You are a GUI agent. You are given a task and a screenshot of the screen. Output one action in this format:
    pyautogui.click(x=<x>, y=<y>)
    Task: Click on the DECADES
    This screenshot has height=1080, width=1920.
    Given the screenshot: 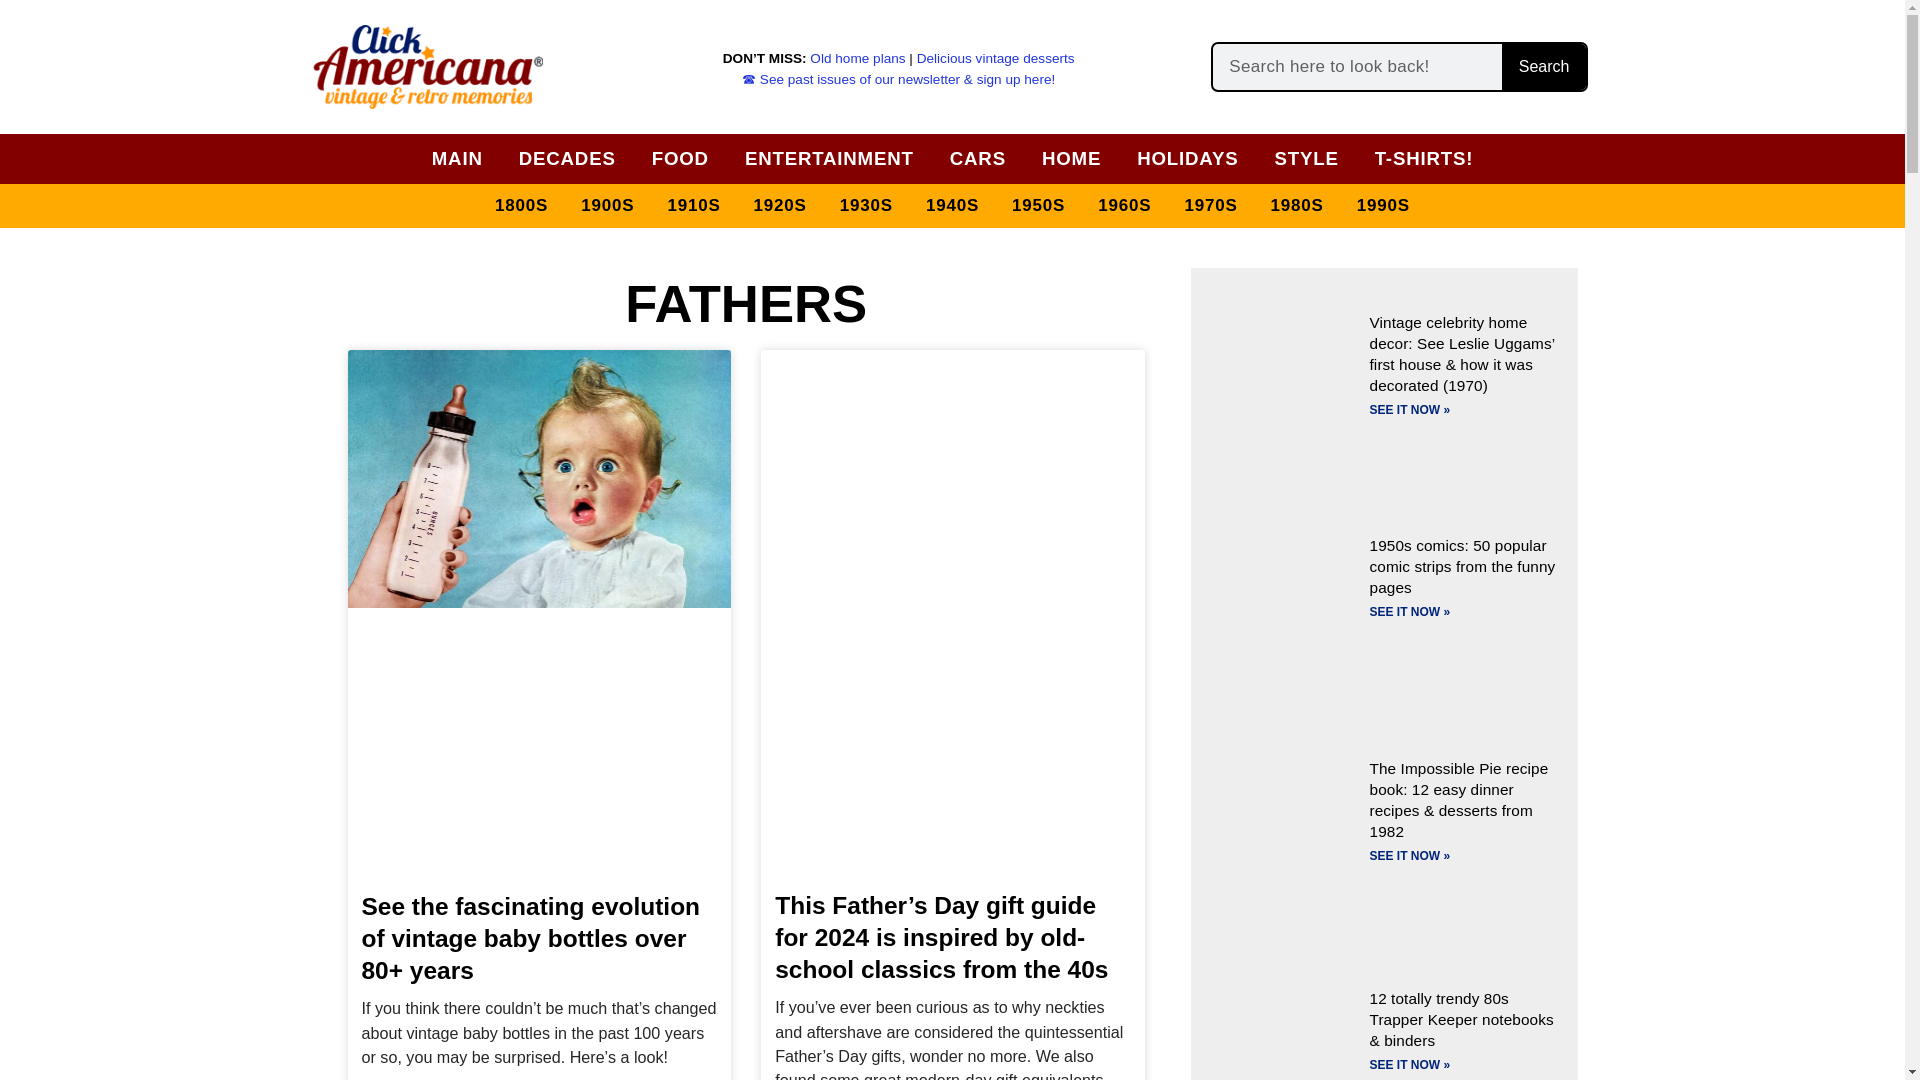 What is the action you would take?
    pyautogui.click(x=567, y=158)
    